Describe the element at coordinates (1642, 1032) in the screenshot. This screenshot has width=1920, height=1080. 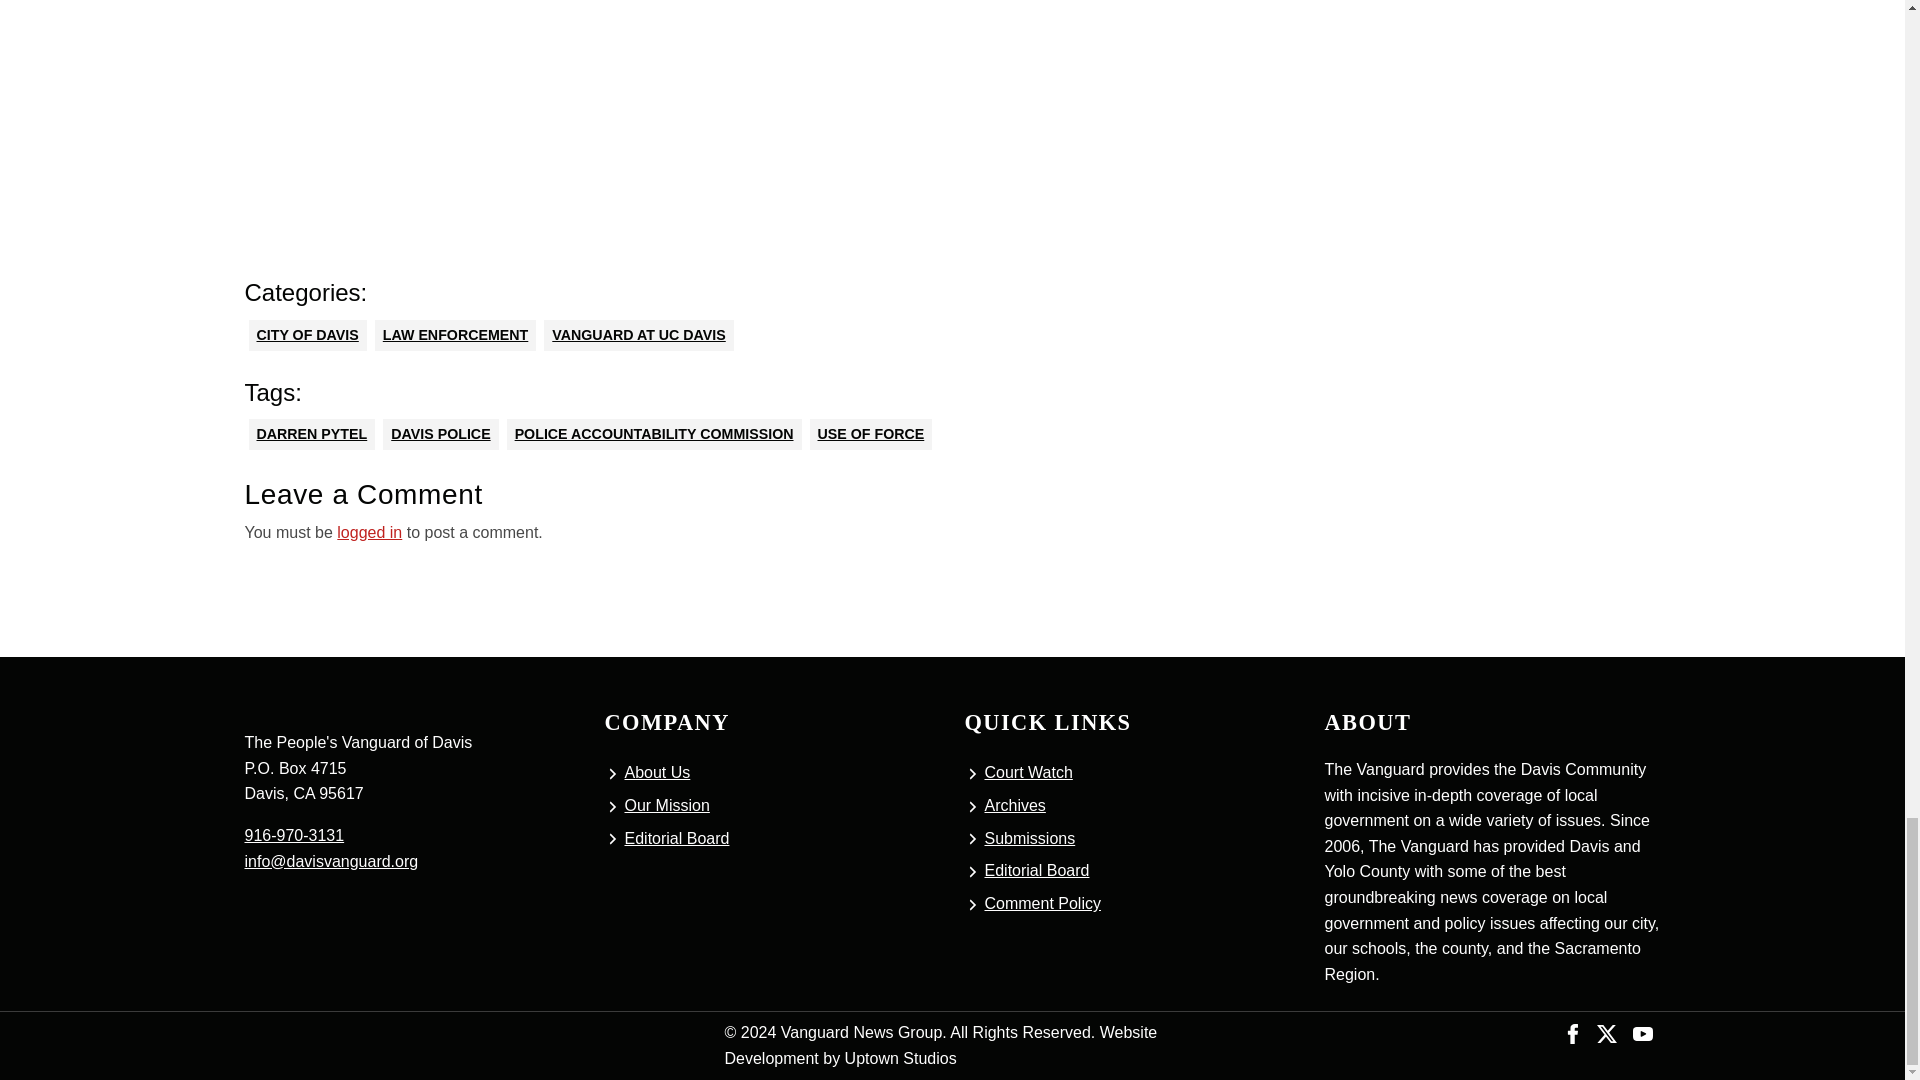
I see `YouTube` at that location.